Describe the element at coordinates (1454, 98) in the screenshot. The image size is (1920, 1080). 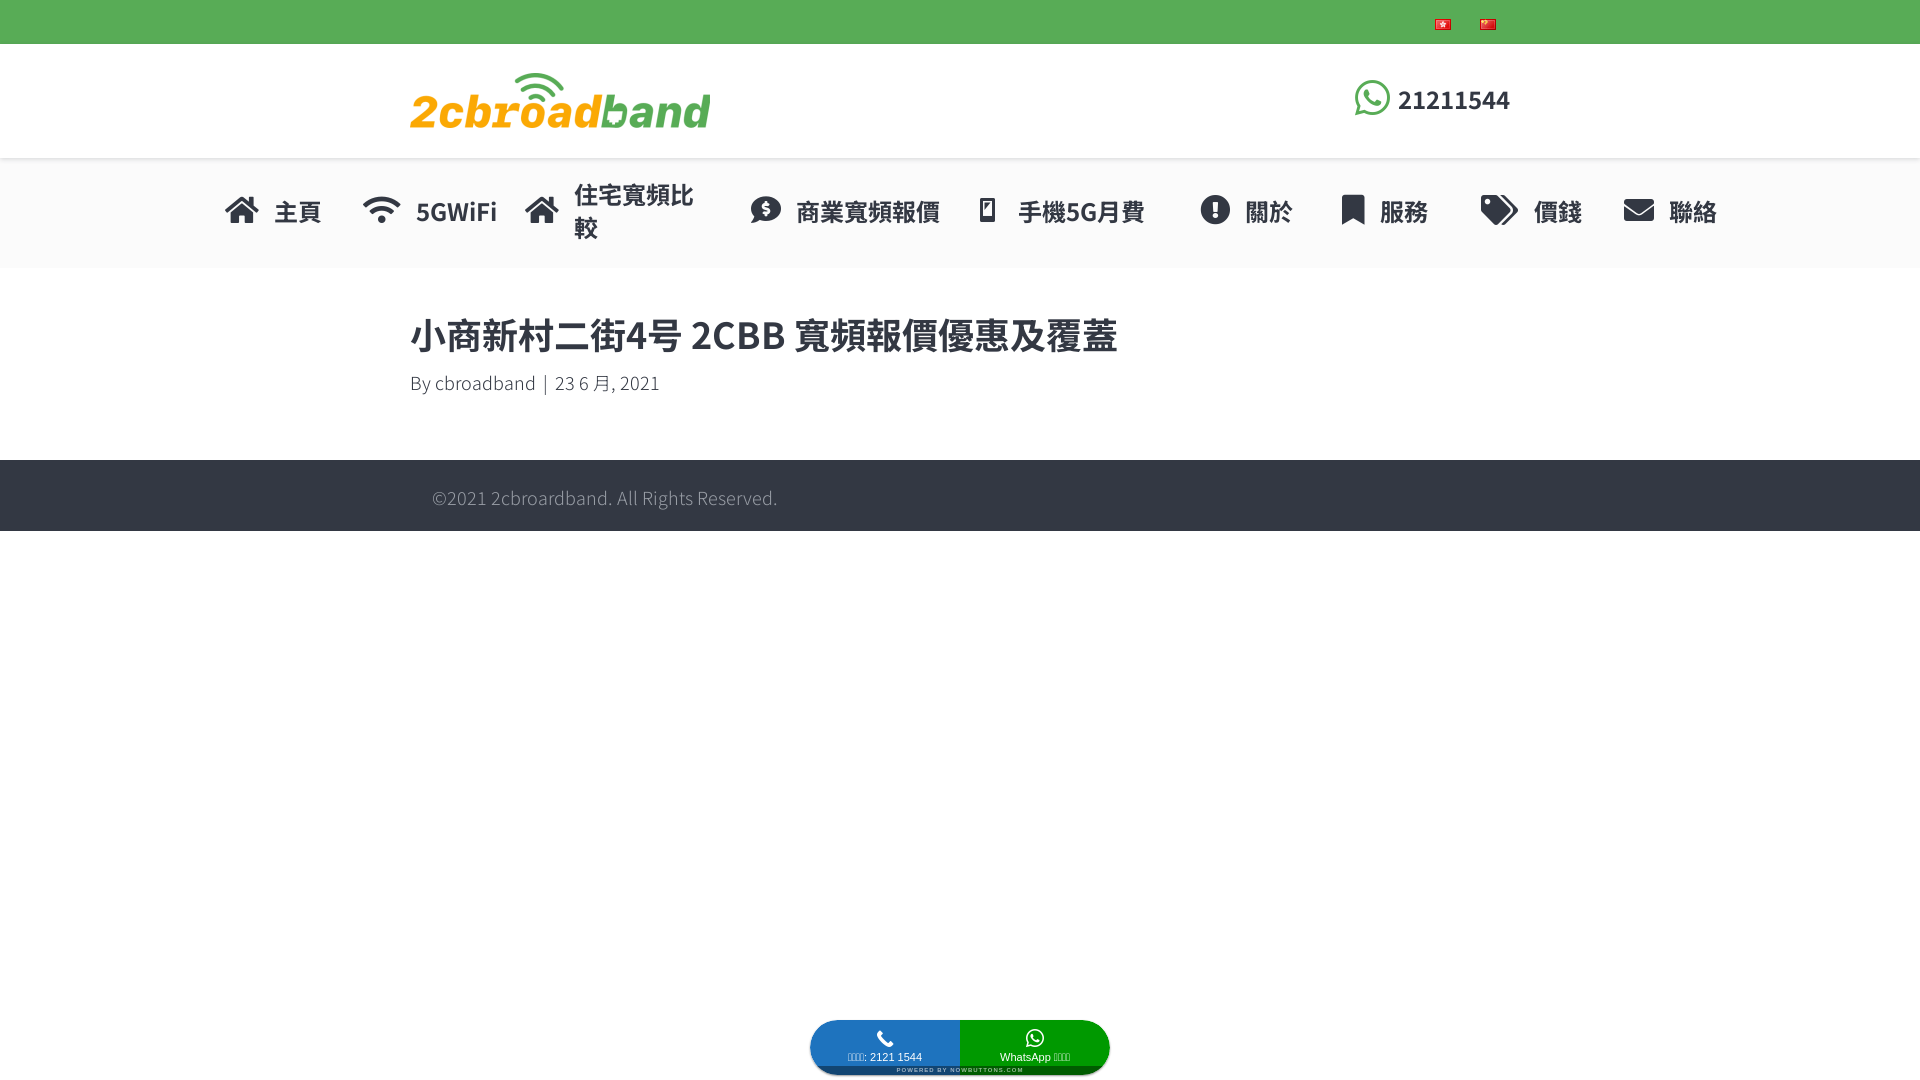
I see `21211544` at that location.